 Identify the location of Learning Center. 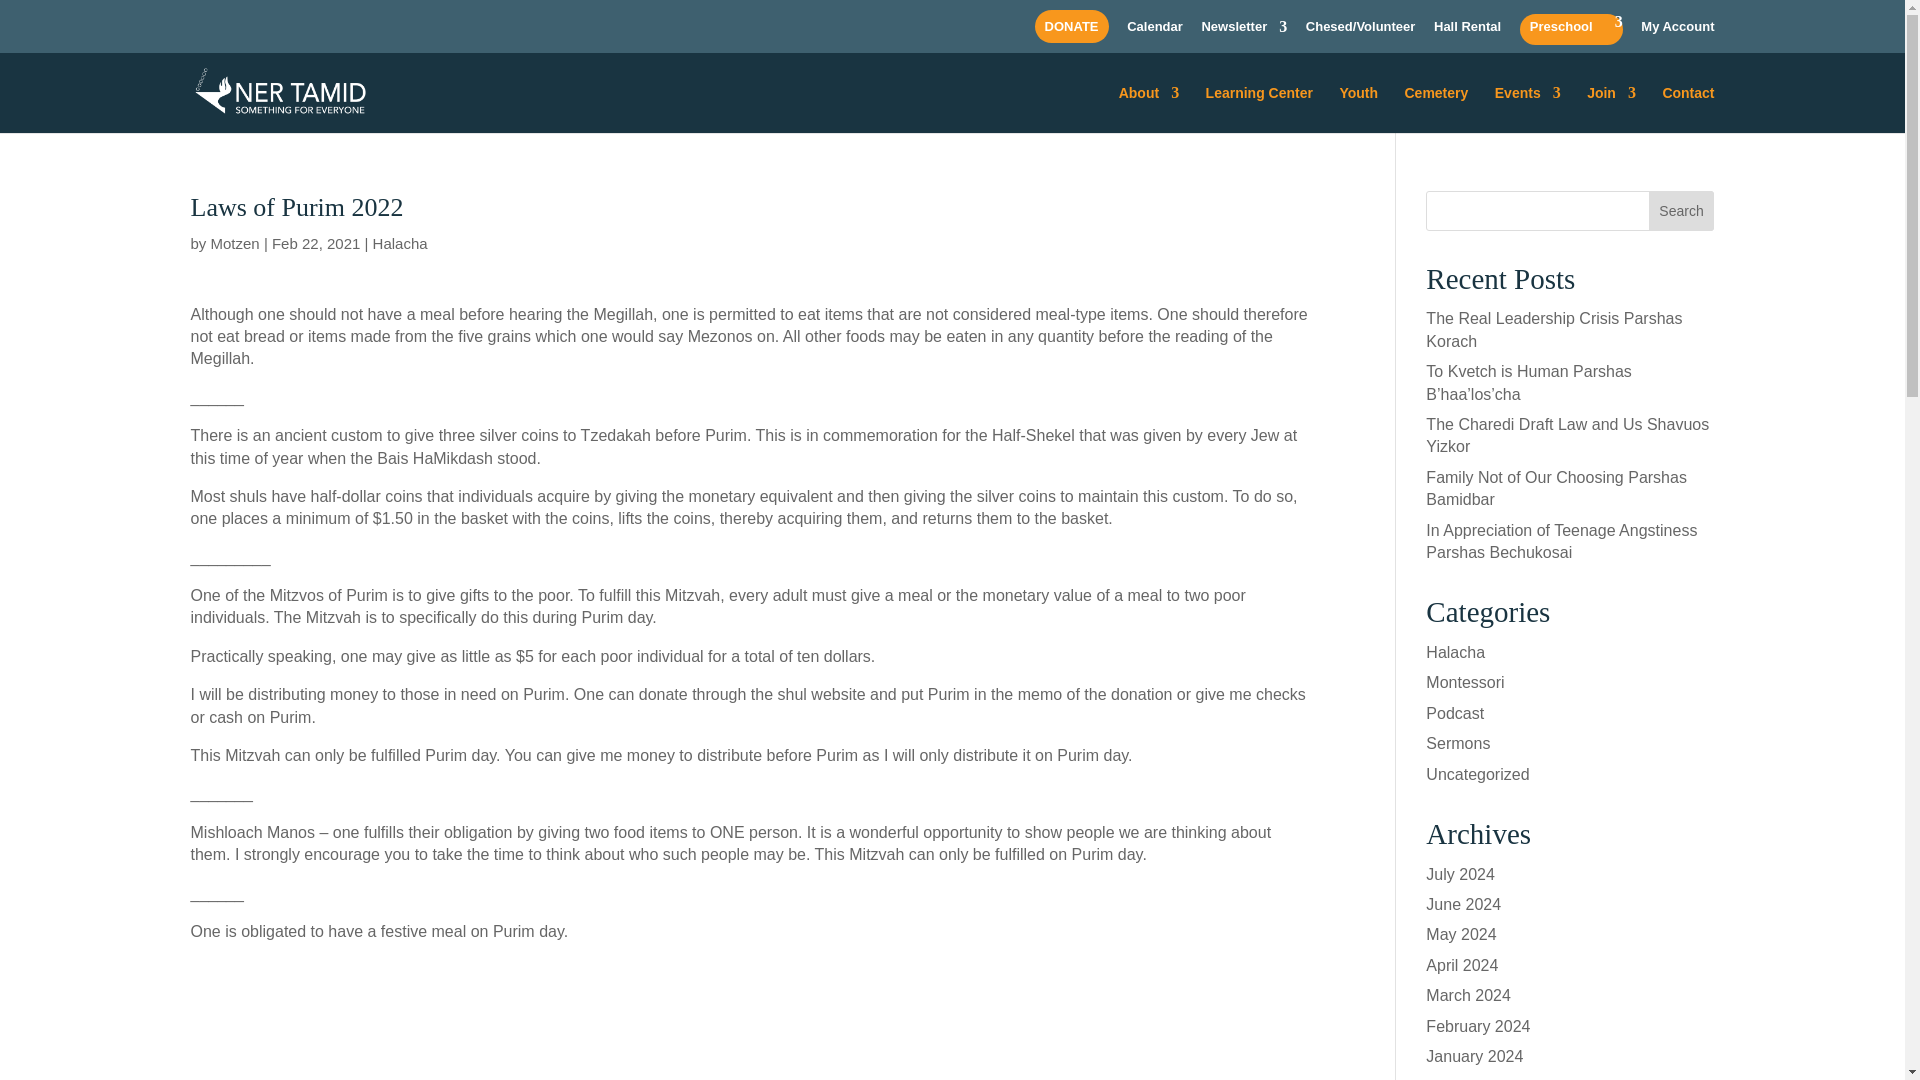
(1259, 109).